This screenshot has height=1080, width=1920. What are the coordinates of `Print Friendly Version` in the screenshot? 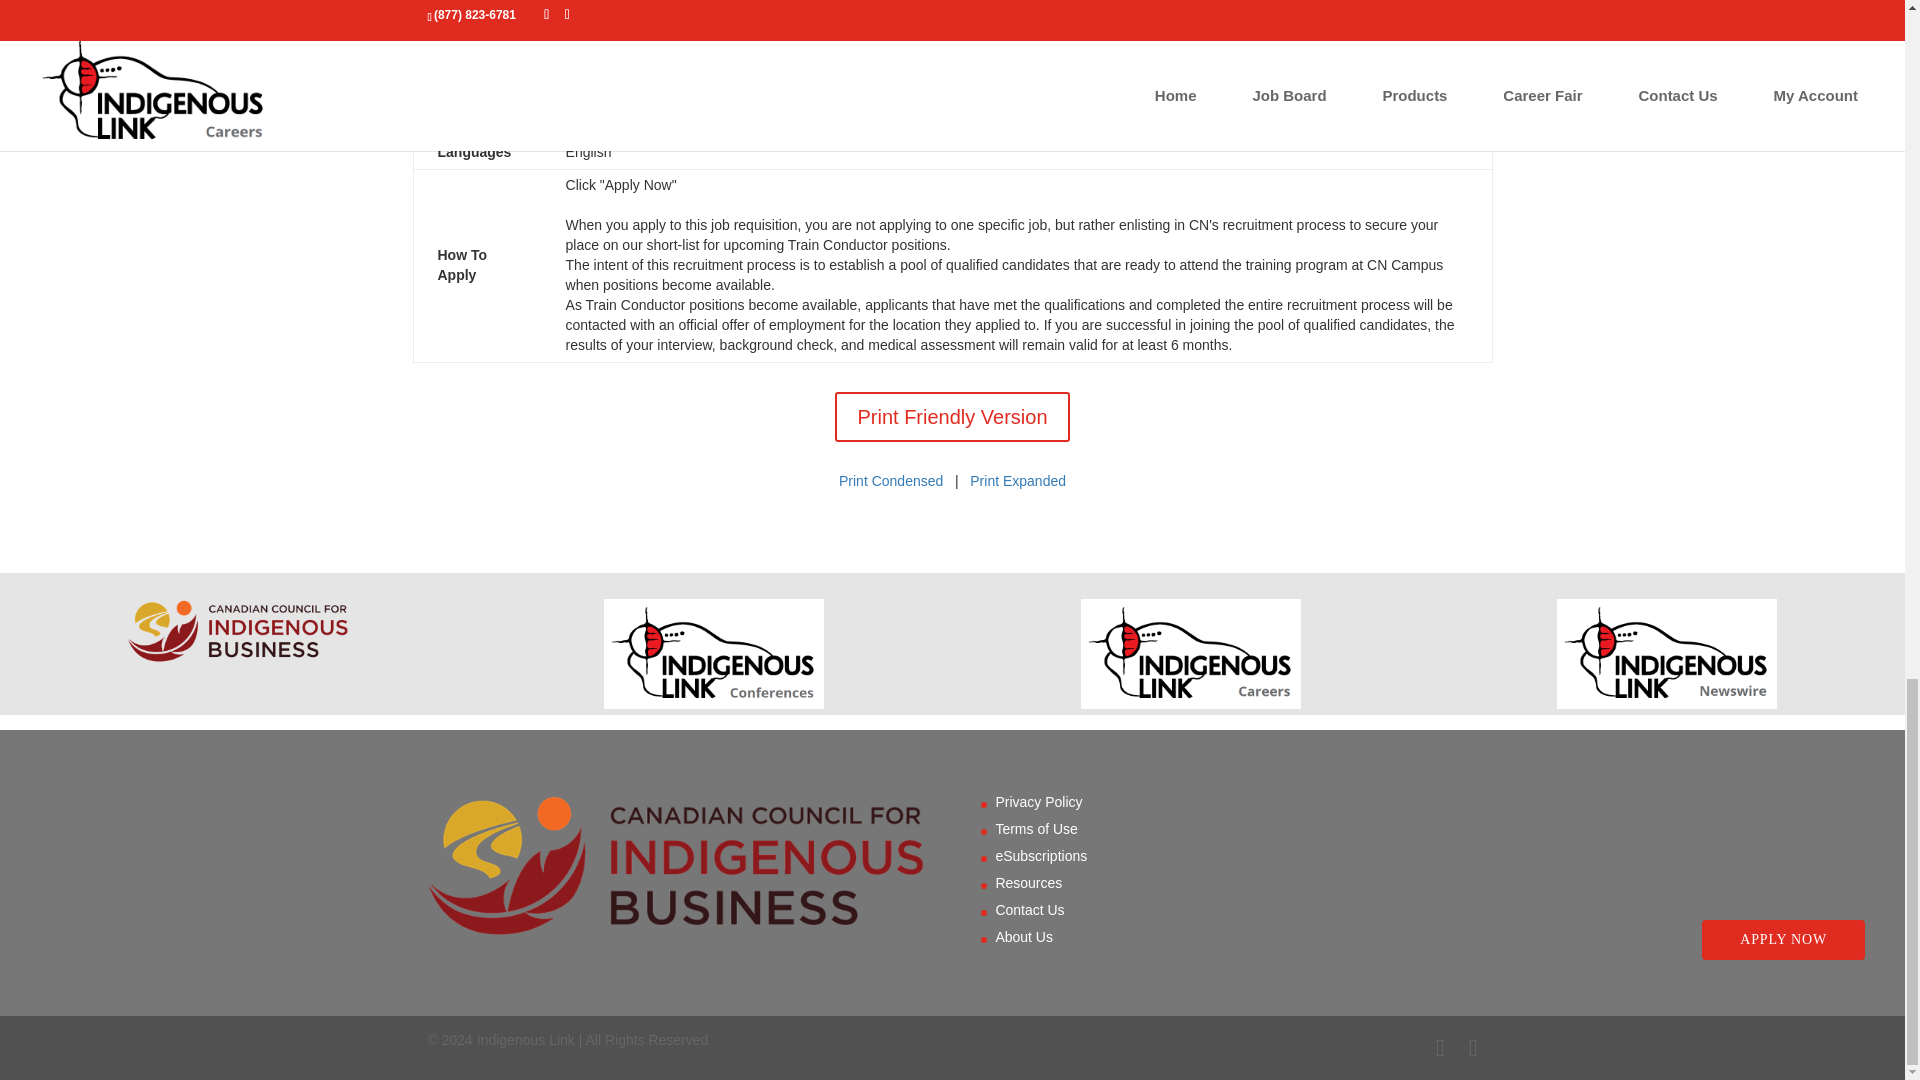 It's located at (952, 416).